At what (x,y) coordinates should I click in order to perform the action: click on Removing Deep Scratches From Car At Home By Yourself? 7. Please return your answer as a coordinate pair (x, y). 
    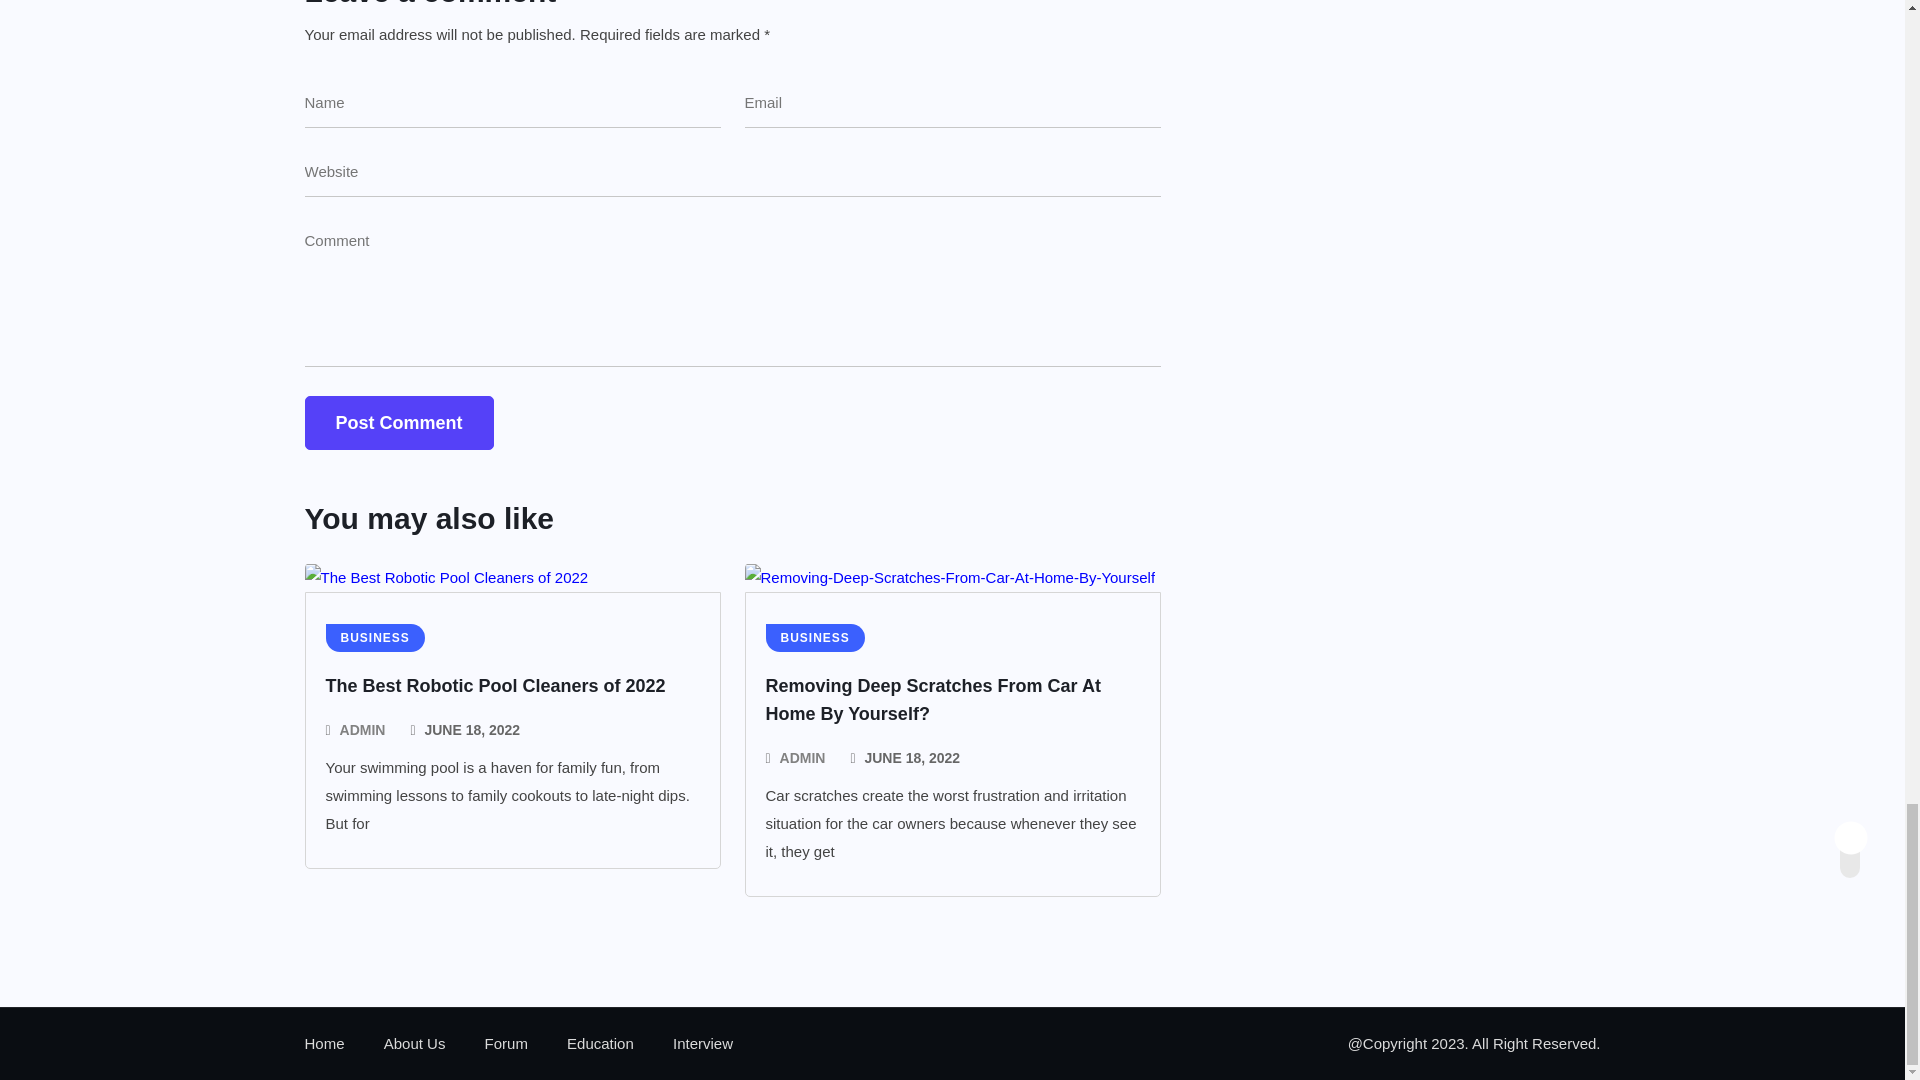
    Looking at the image, I should click on (950, 577).